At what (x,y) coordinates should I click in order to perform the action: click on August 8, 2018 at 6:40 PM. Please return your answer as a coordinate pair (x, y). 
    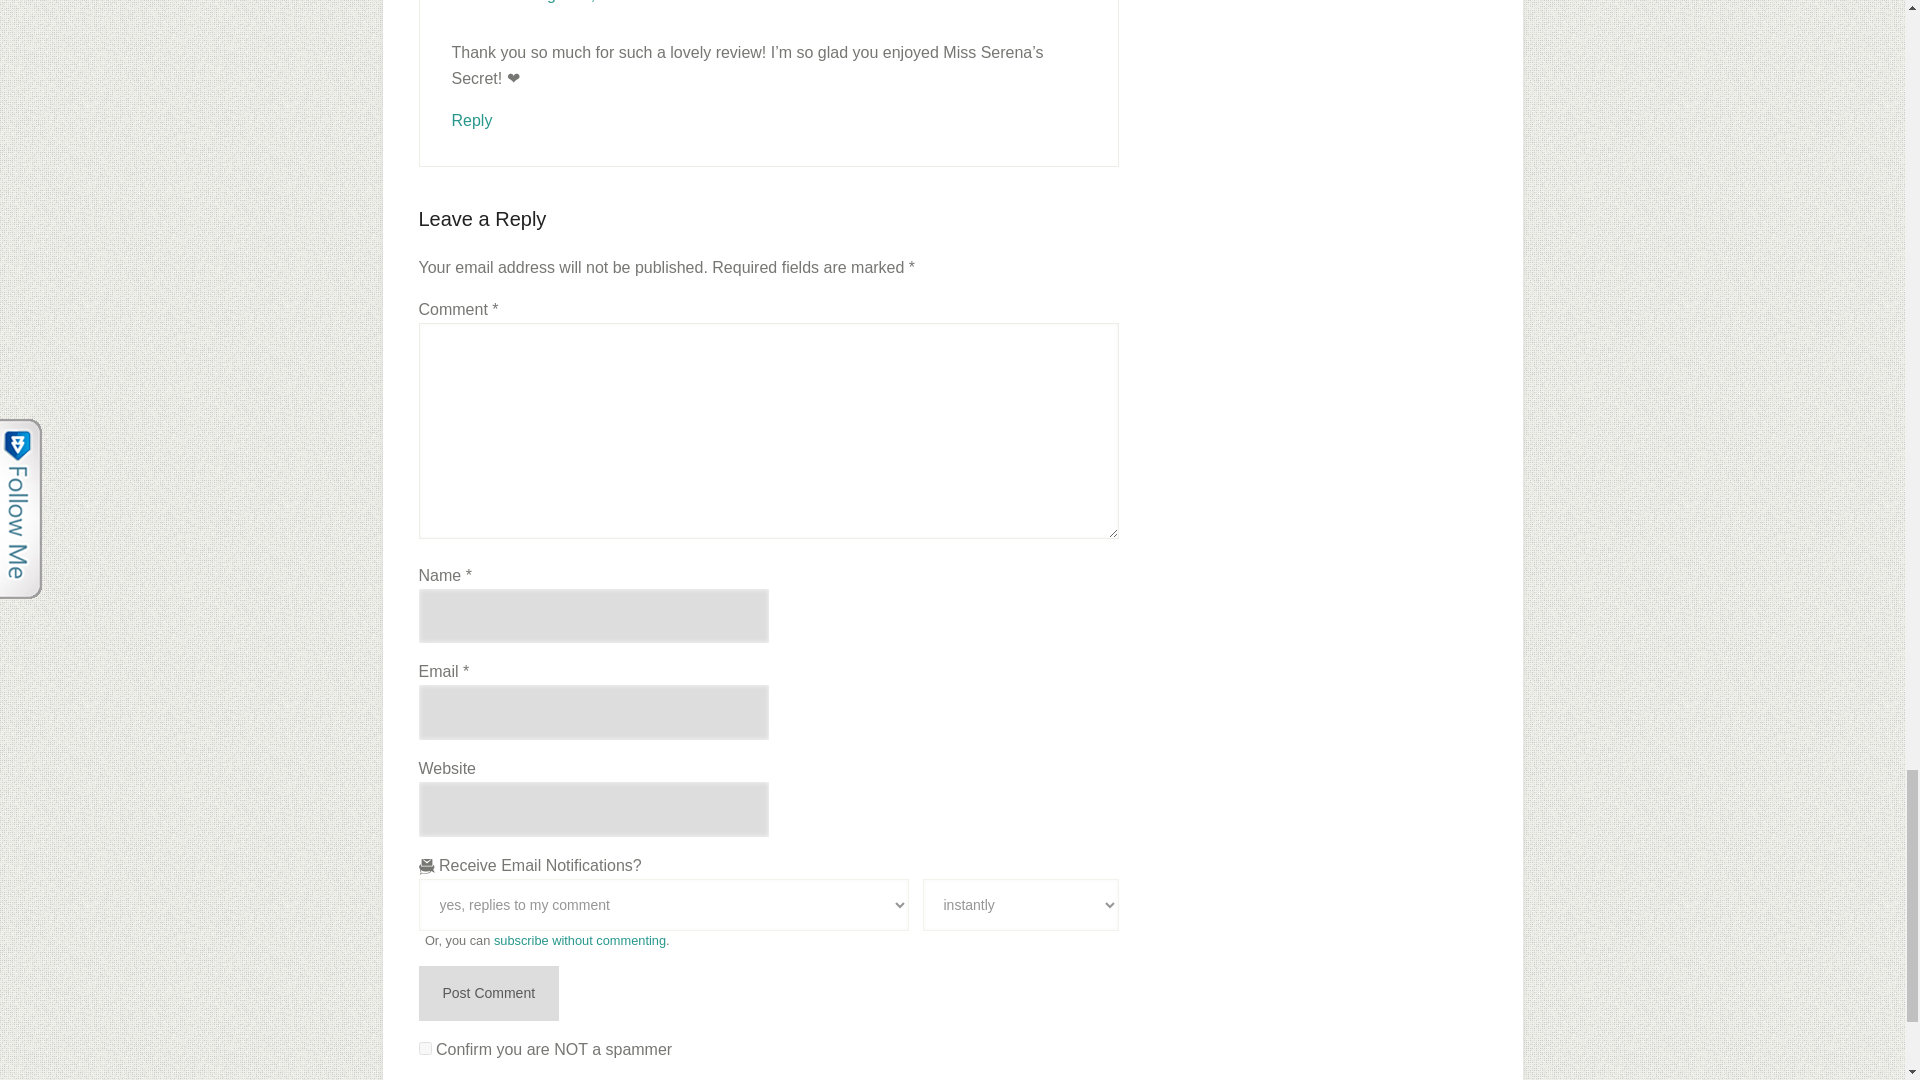
    Looking at the image, I should click on (622, 2).